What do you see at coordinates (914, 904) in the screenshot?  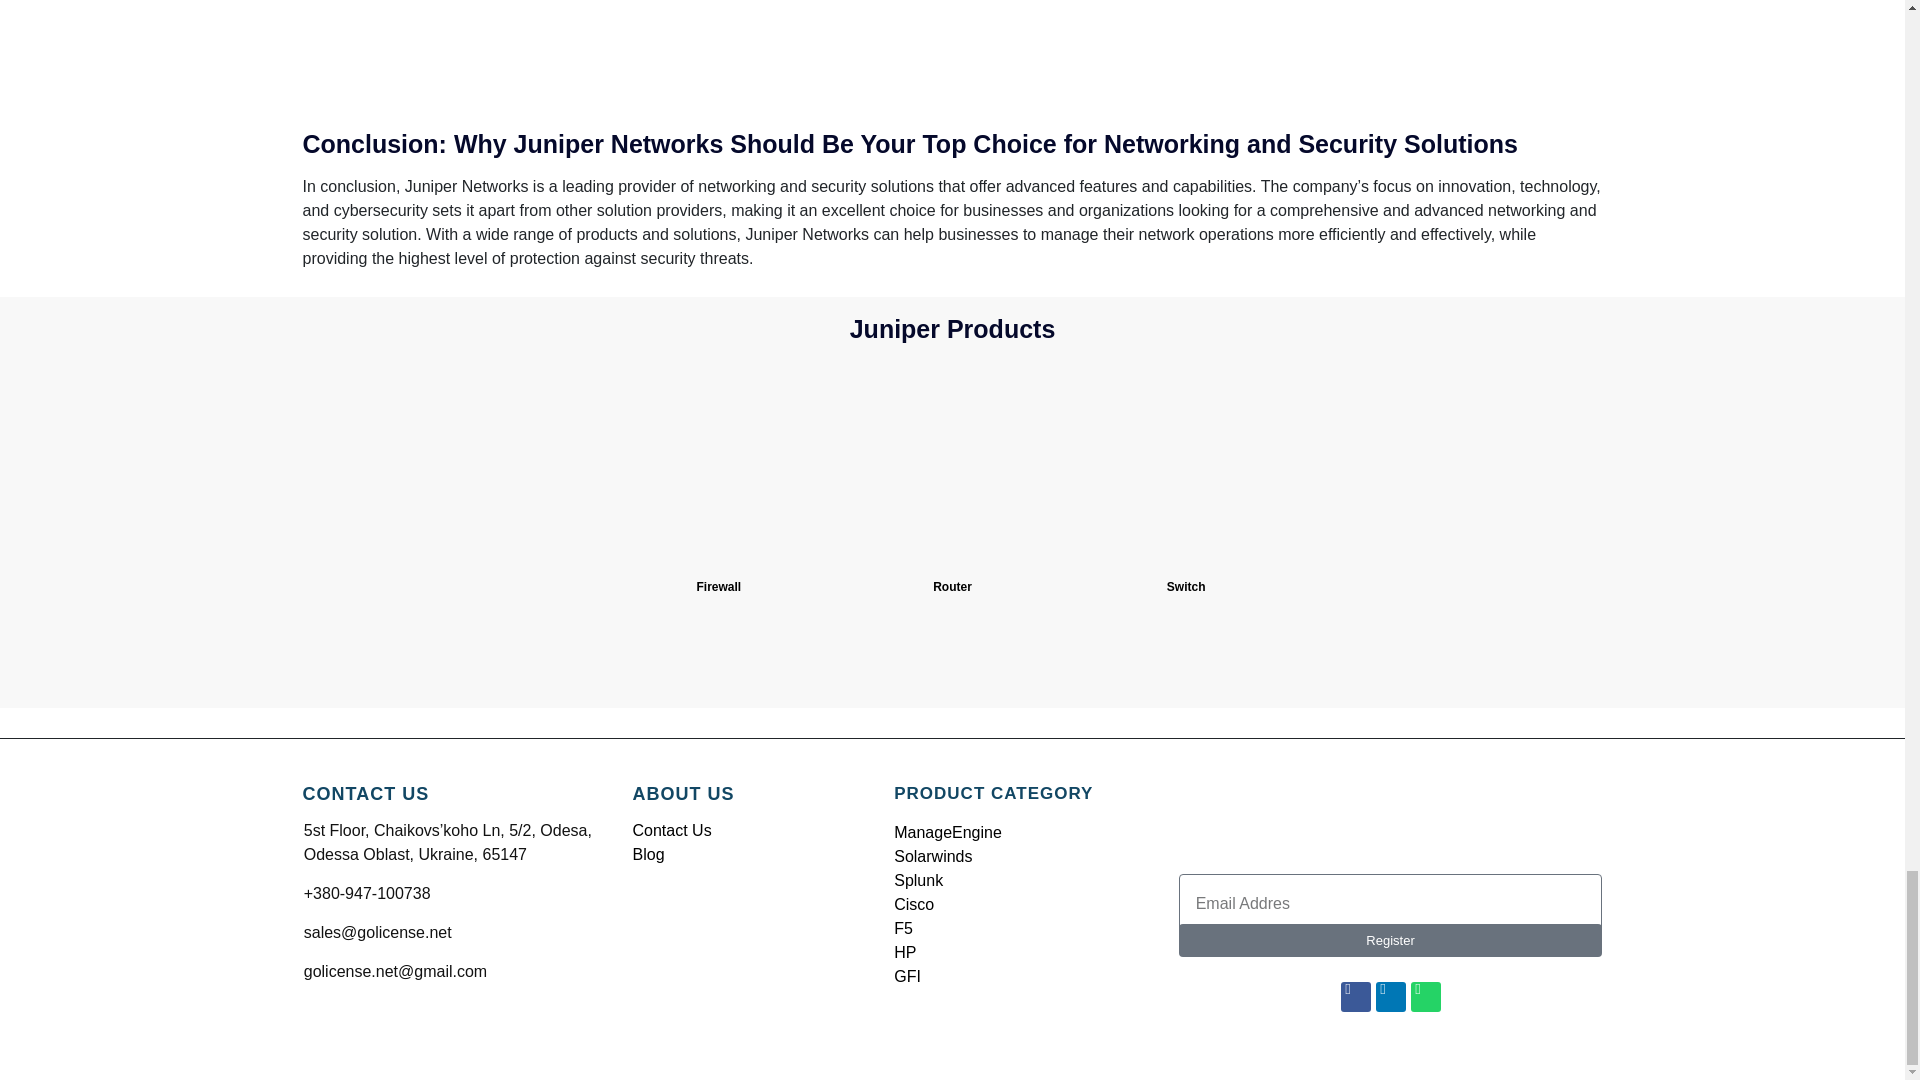 I see `Cisco` at bounding box center [914, 904].